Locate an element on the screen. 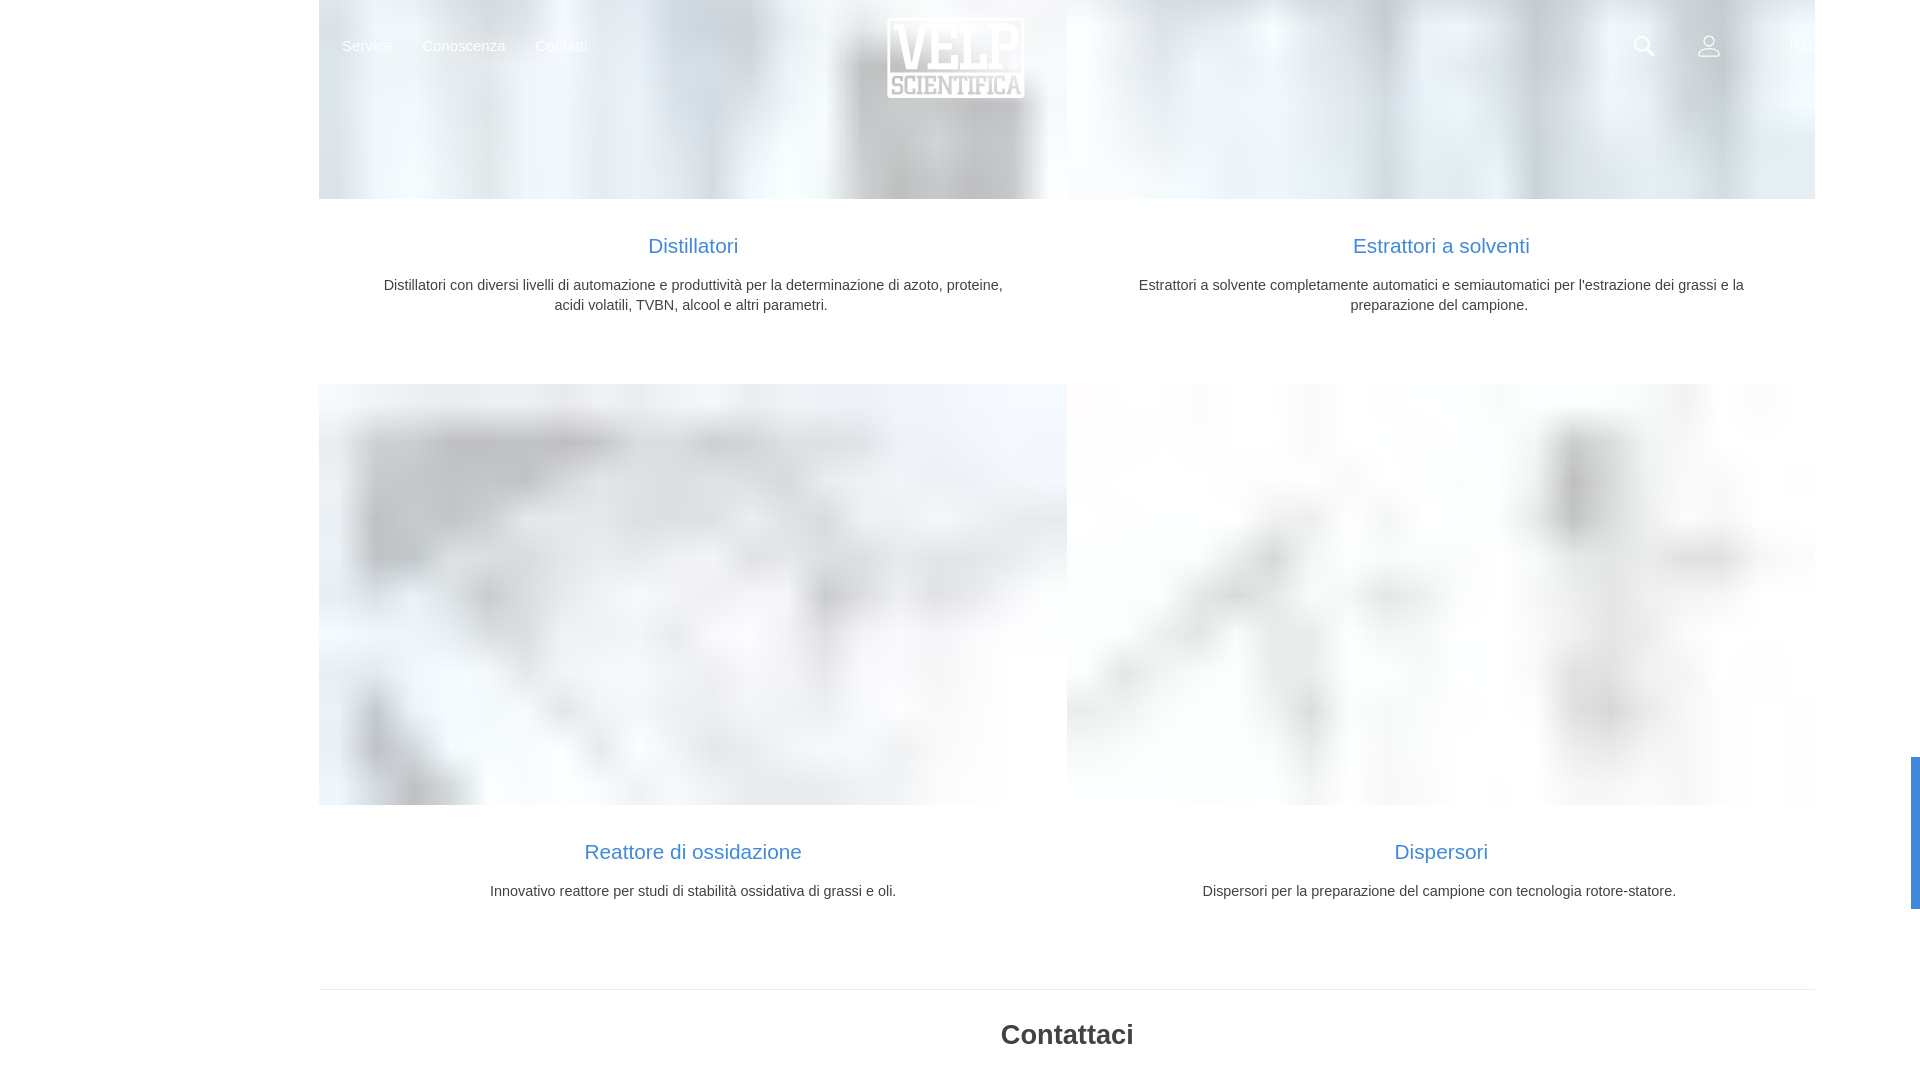 This screenshot has width=1920, height=1080. Estrattori a solventi is located at coordinates (1440, 99).